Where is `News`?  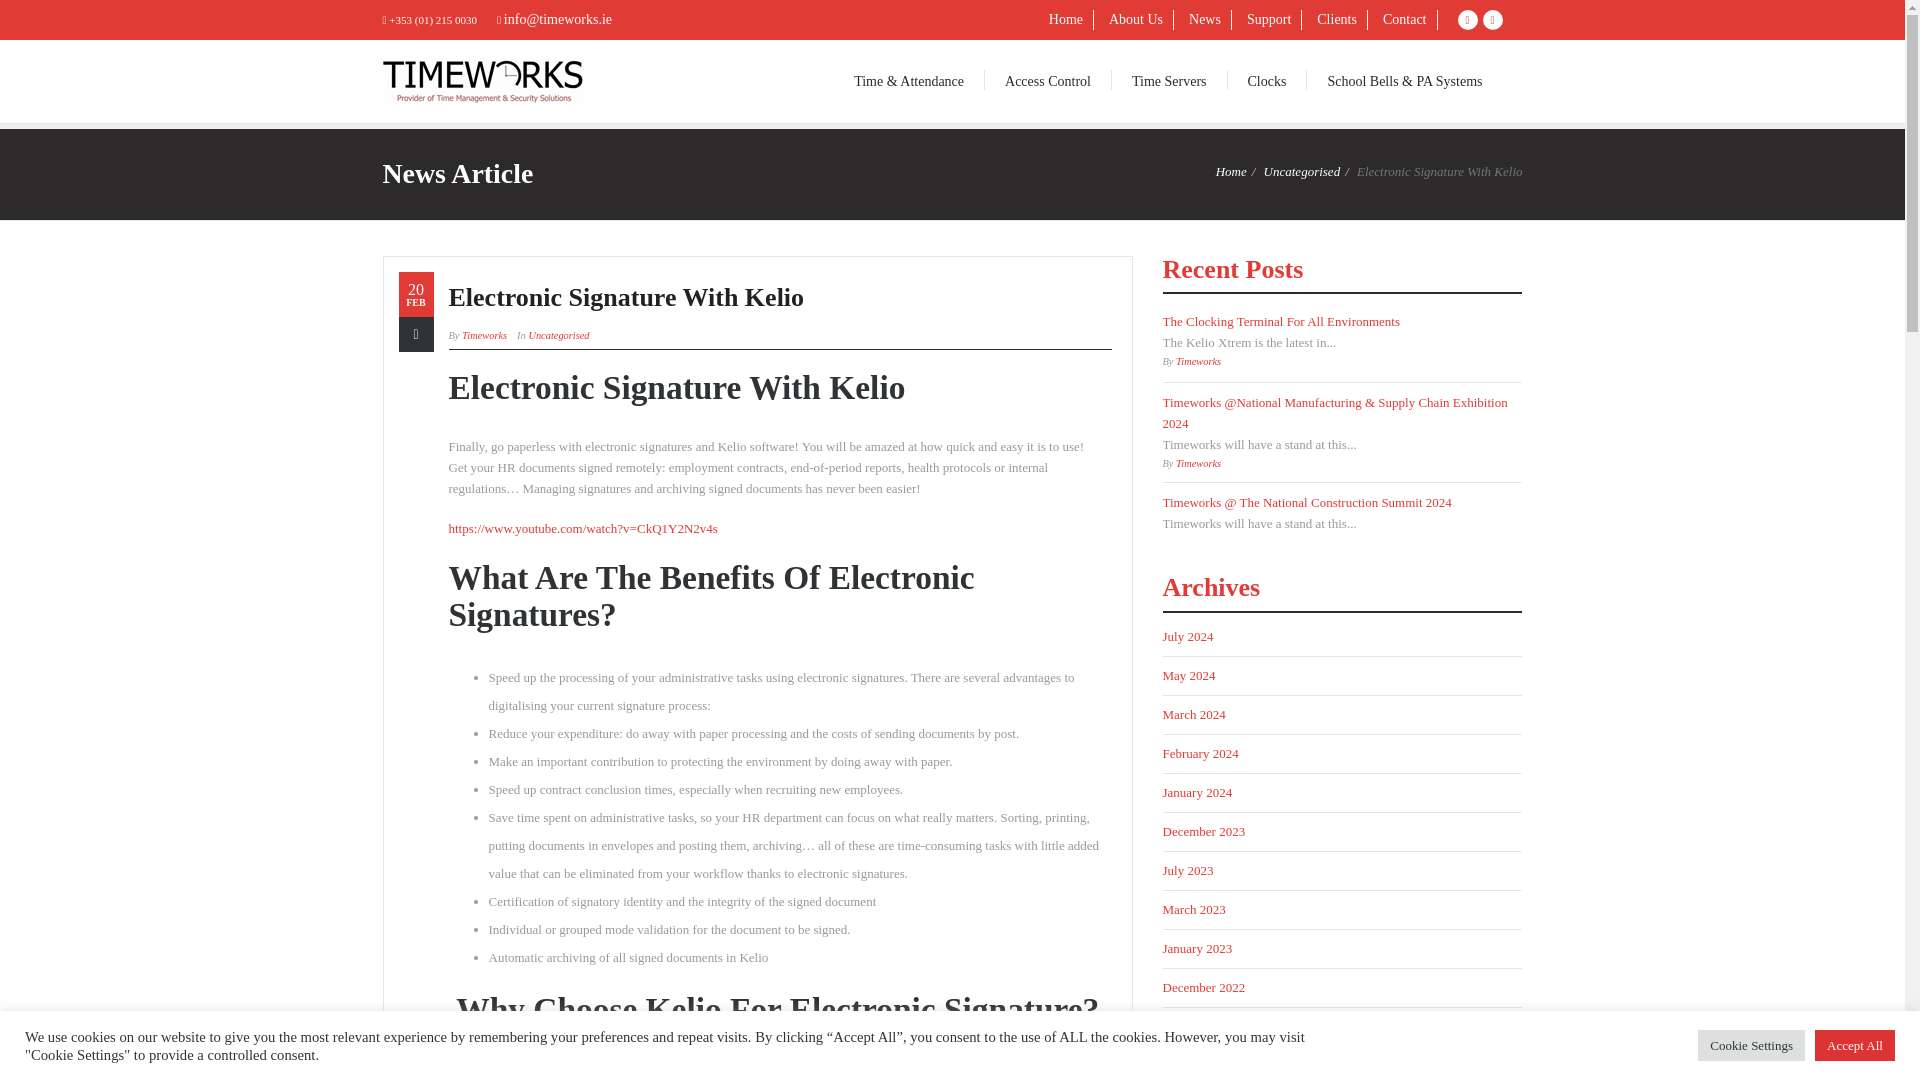 News is located at coordinates (1205, 20).